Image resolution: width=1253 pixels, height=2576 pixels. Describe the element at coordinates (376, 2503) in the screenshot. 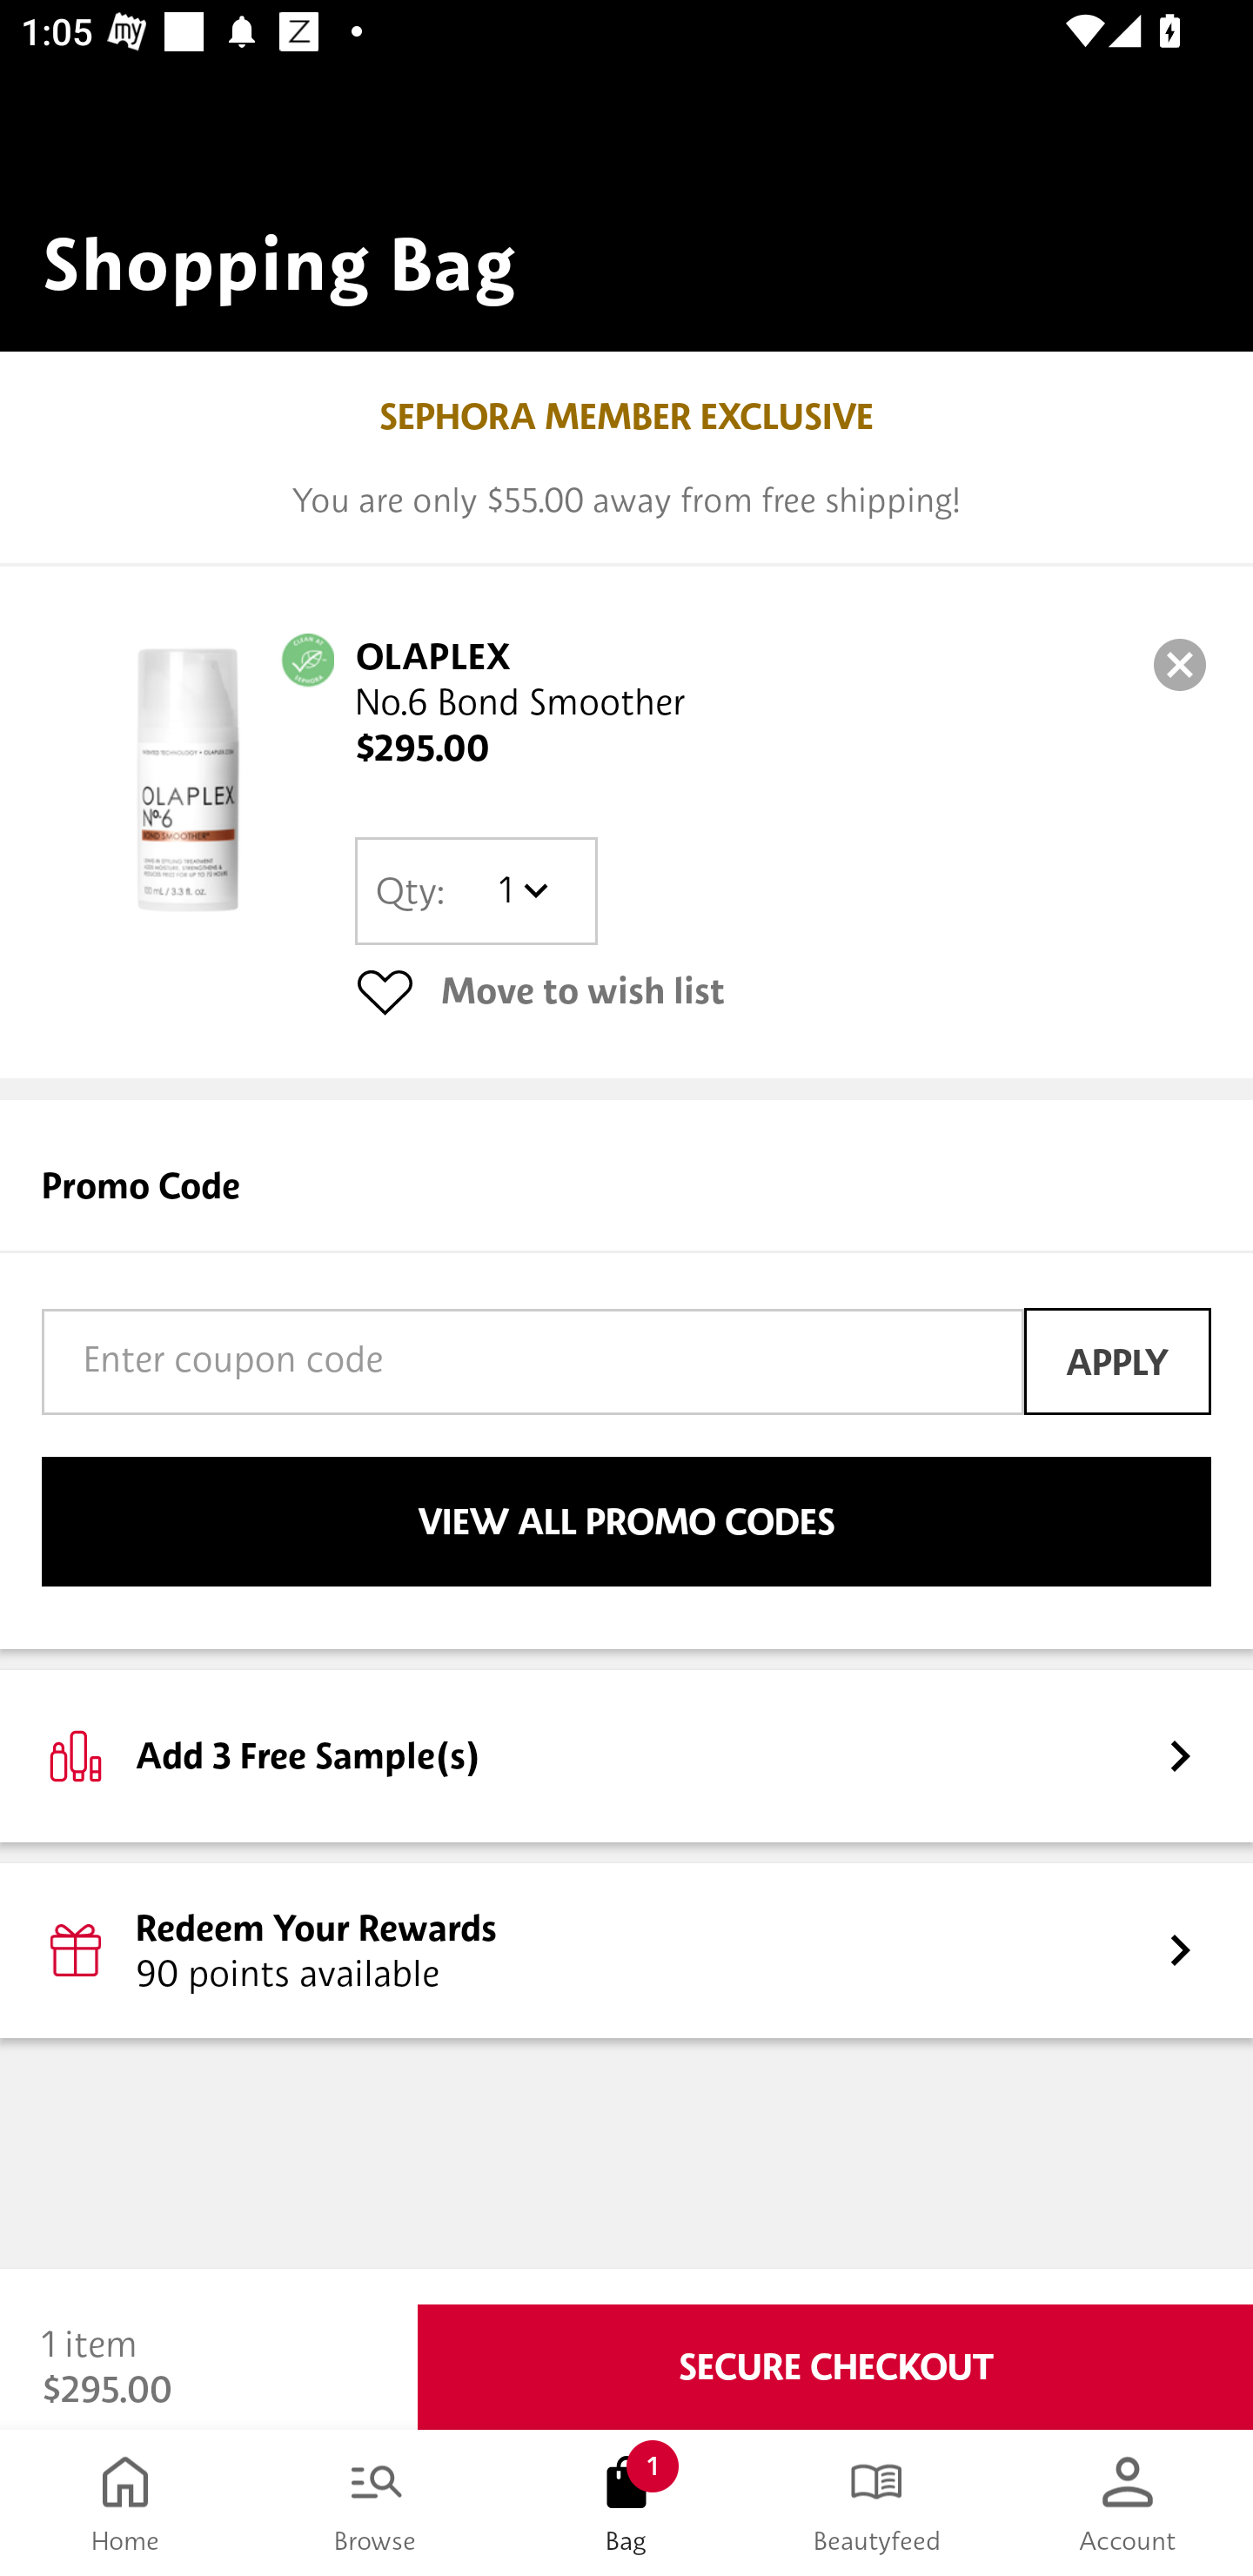

I see `Browse` at that location.